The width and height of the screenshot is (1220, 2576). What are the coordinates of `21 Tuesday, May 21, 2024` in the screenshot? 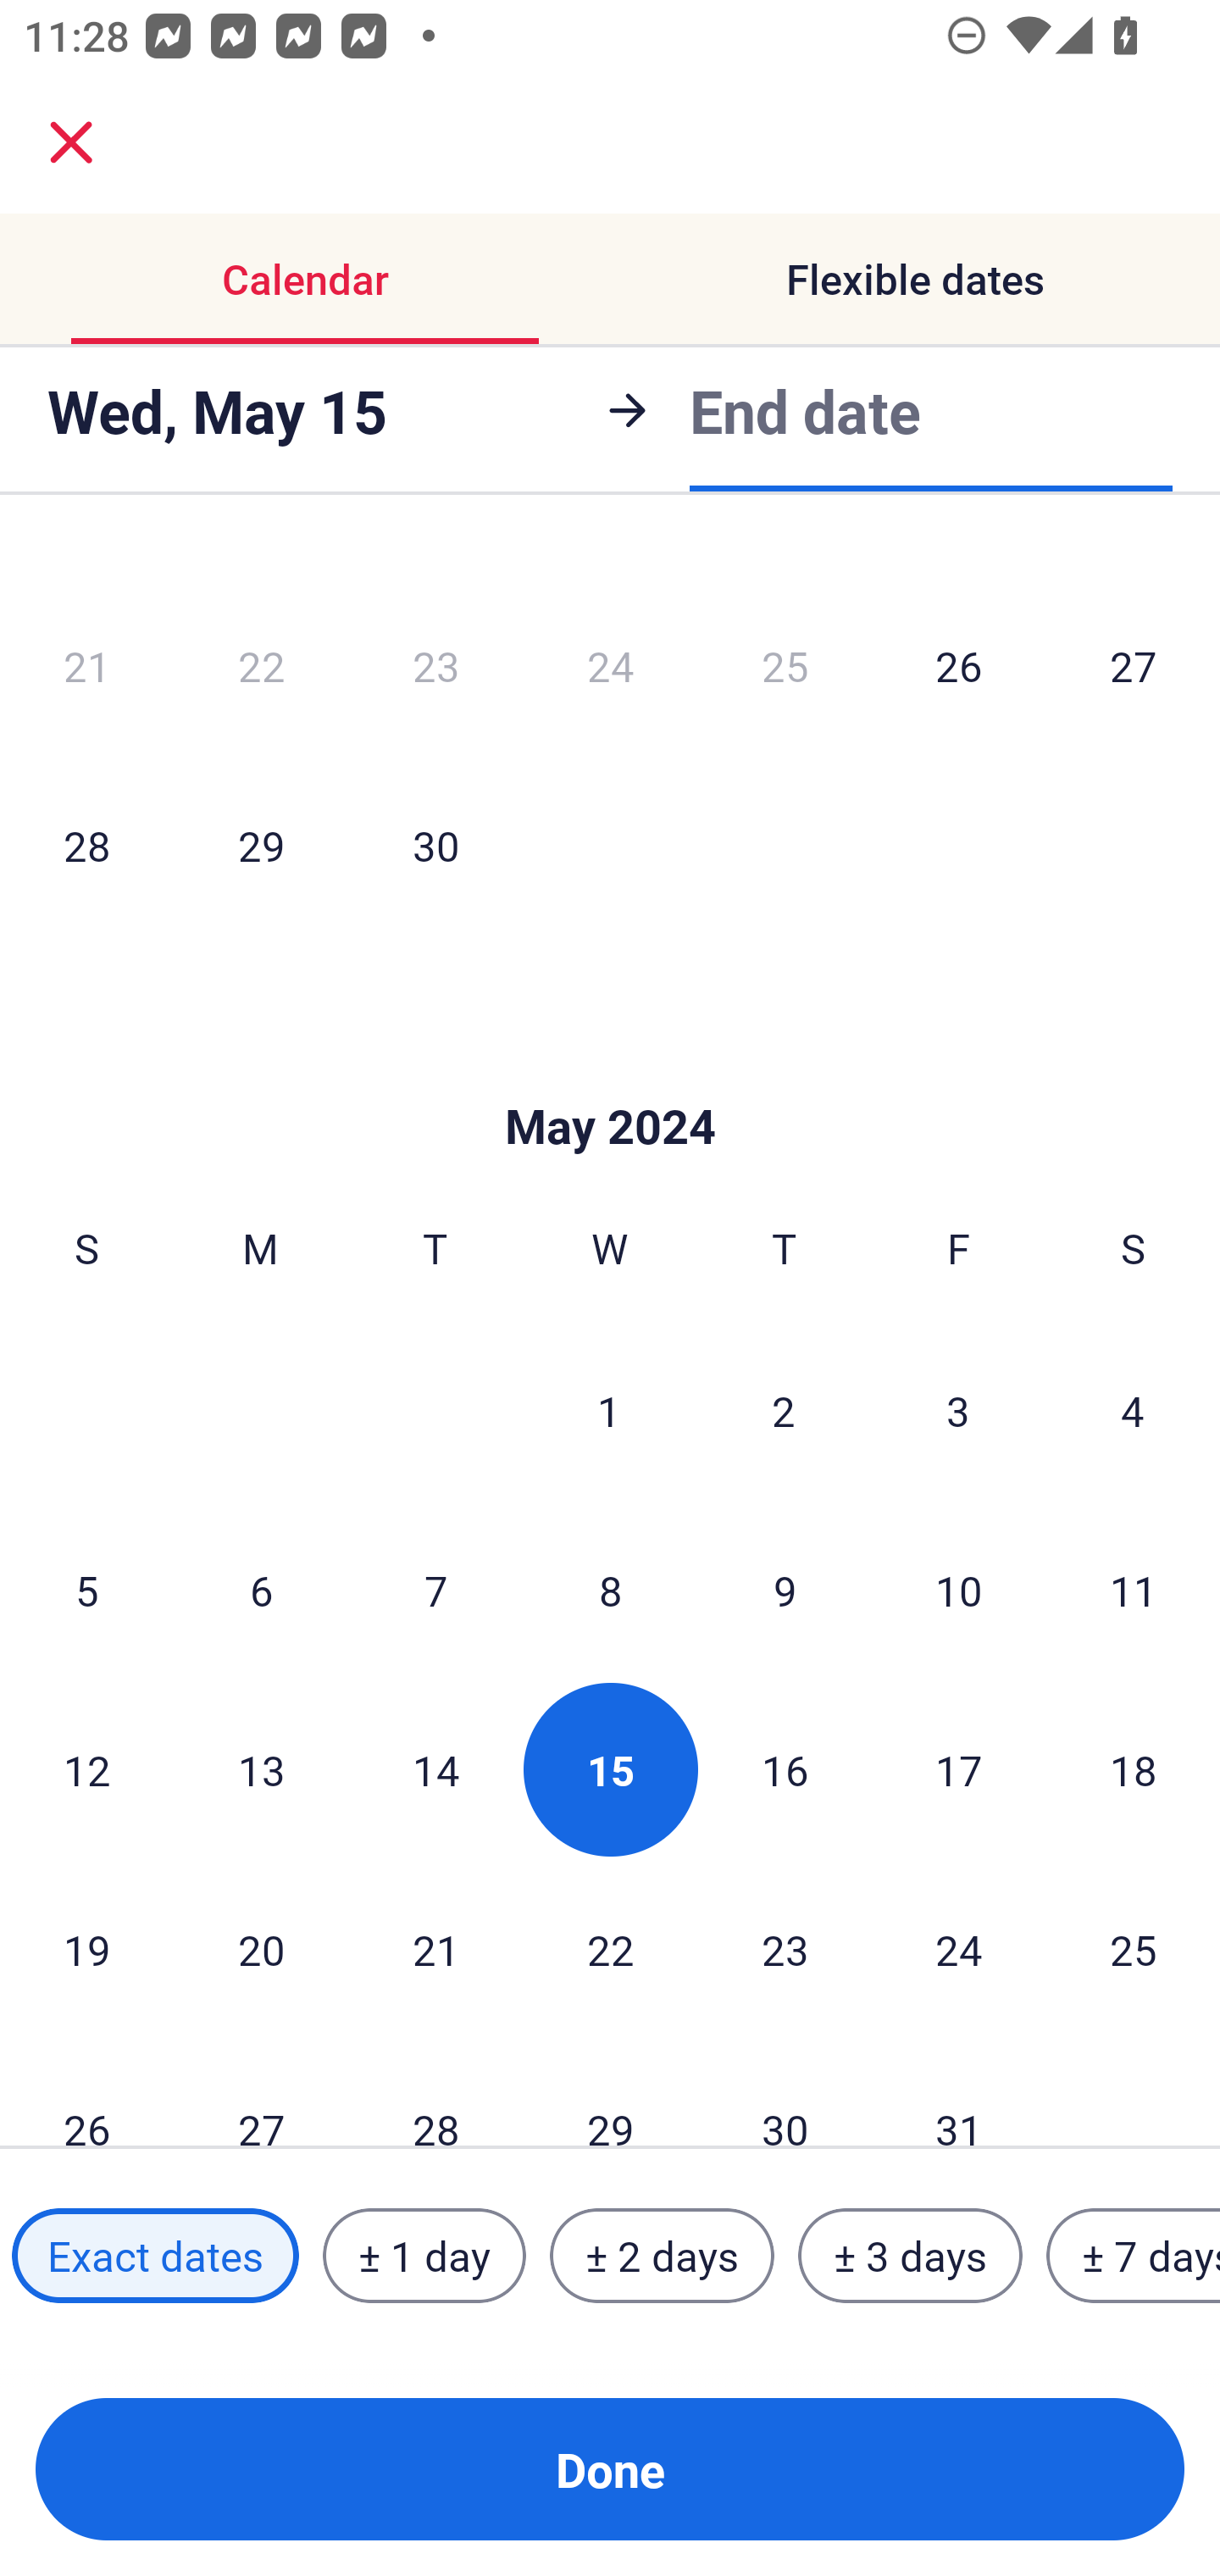 It's located at (435, 1948).